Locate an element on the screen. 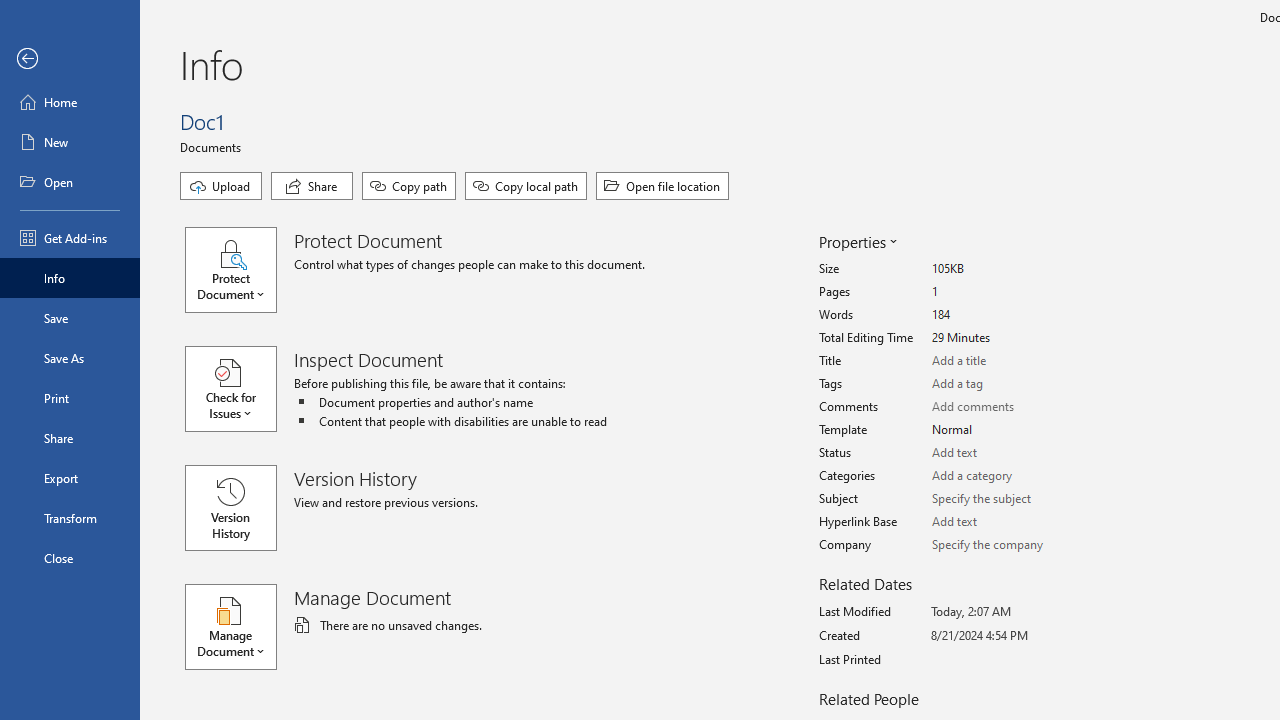 This screenshot has width=1280, height=720. Protect Document is located at coordinates (240, 270).